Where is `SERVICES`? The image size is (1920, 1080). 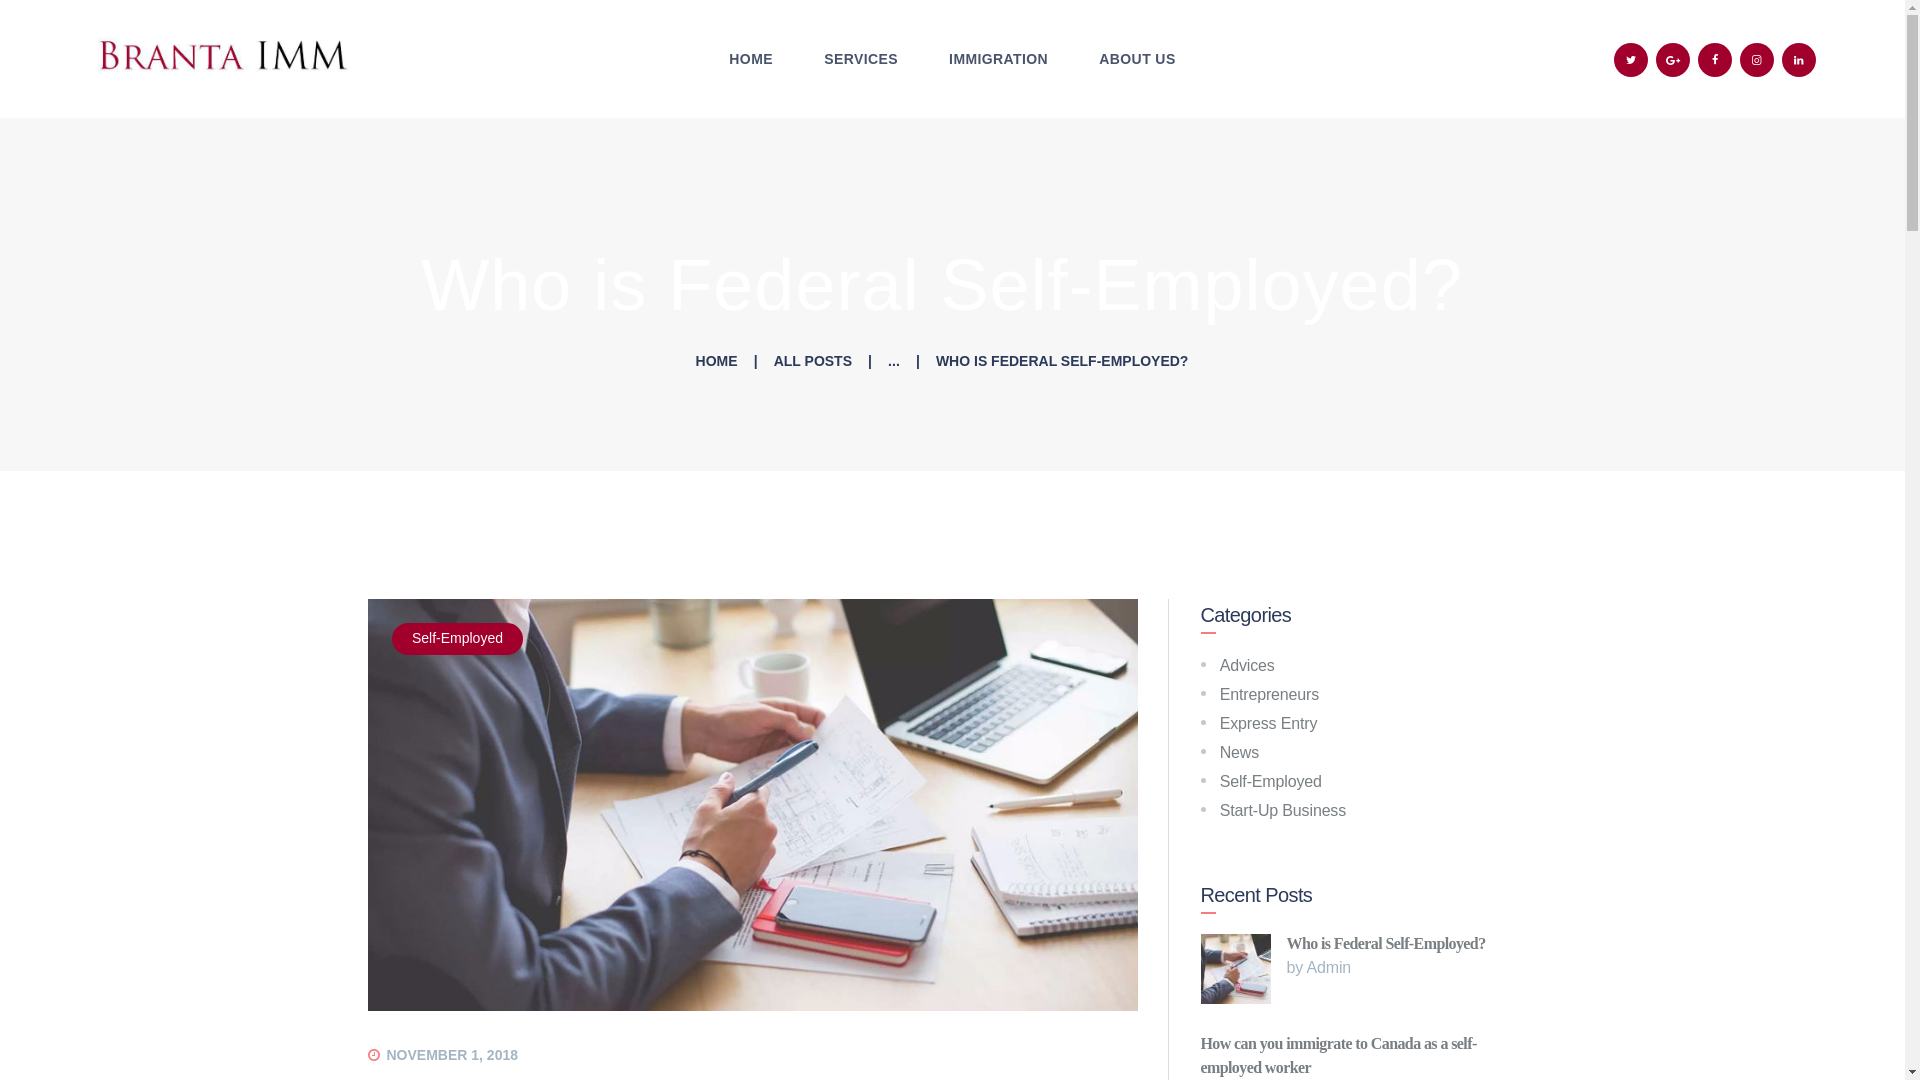 SERVICES is located at coordinates (860, 60).